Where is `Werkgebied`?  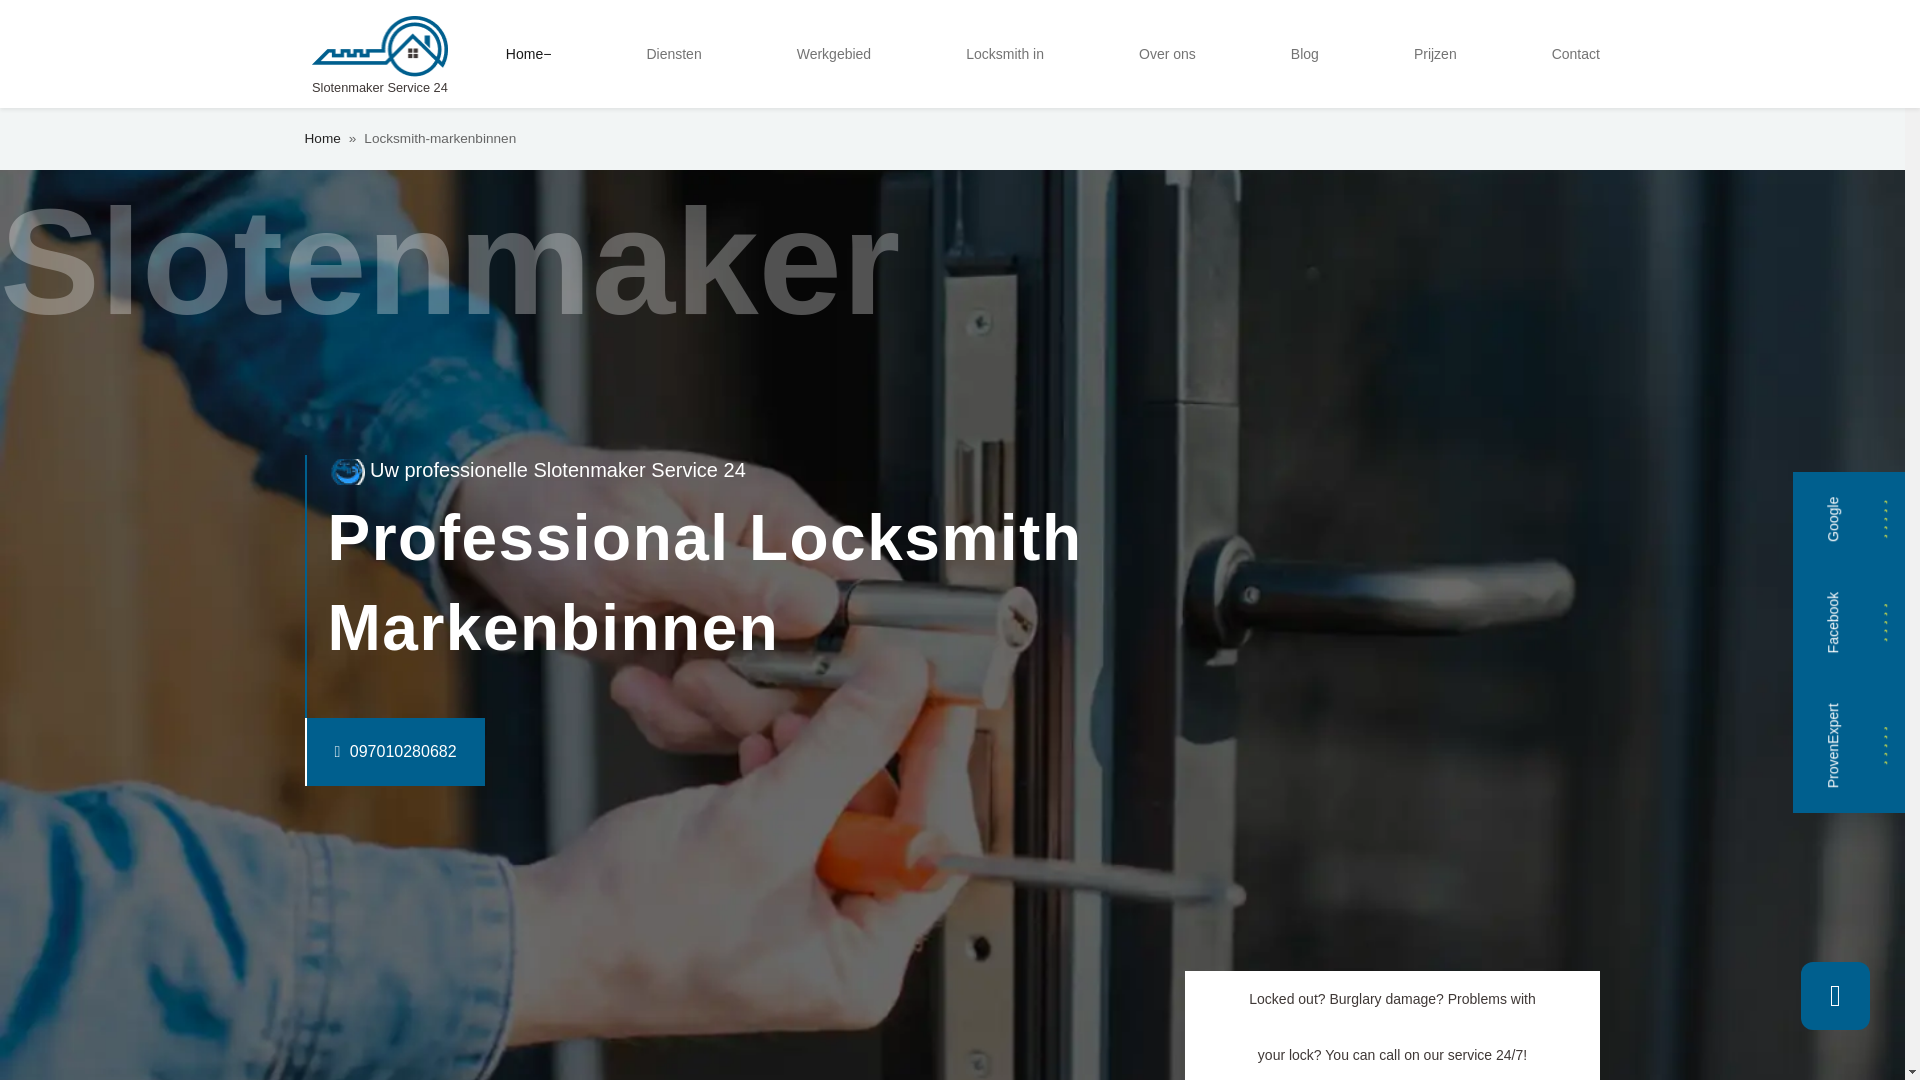 Werkgebied is located at coordinates (834, 54).